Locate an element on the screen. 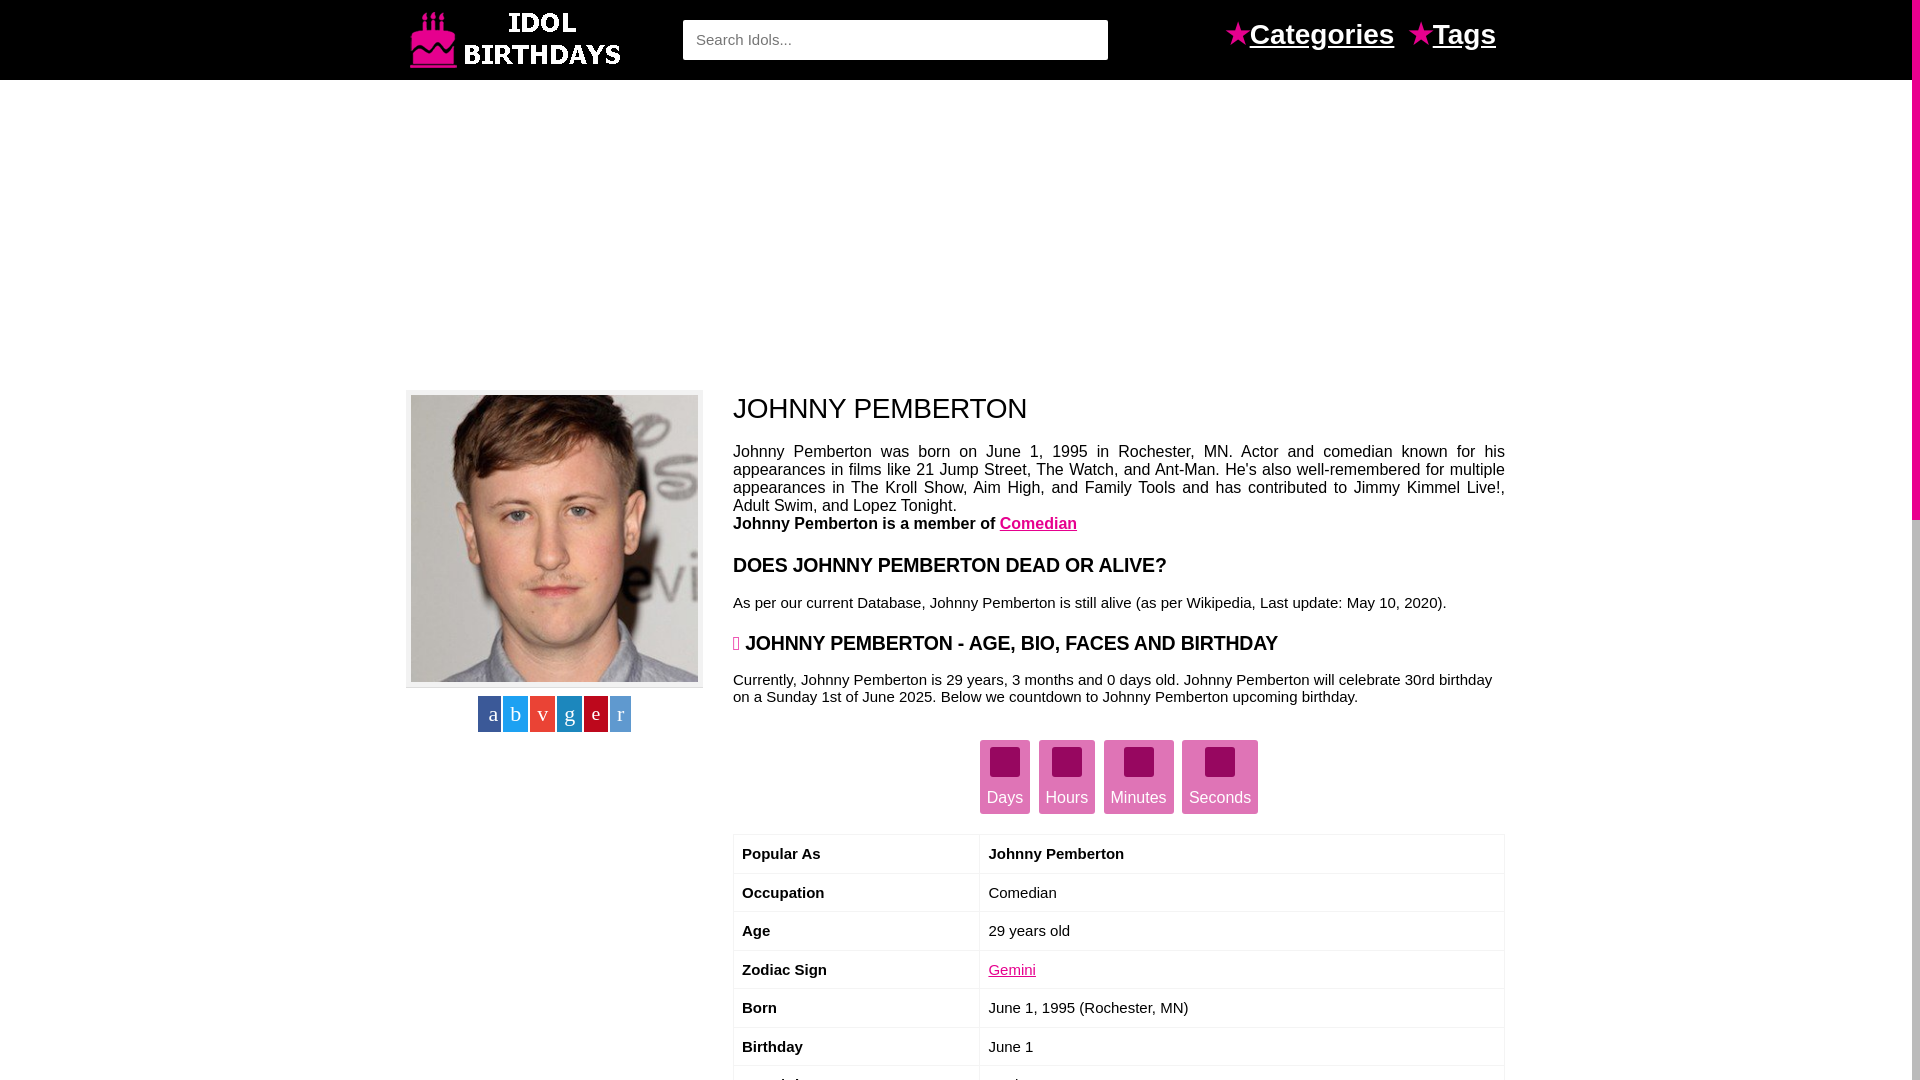 This screenshot has width=1920, height=1080. Categories is located at coordinates (1327, 37).